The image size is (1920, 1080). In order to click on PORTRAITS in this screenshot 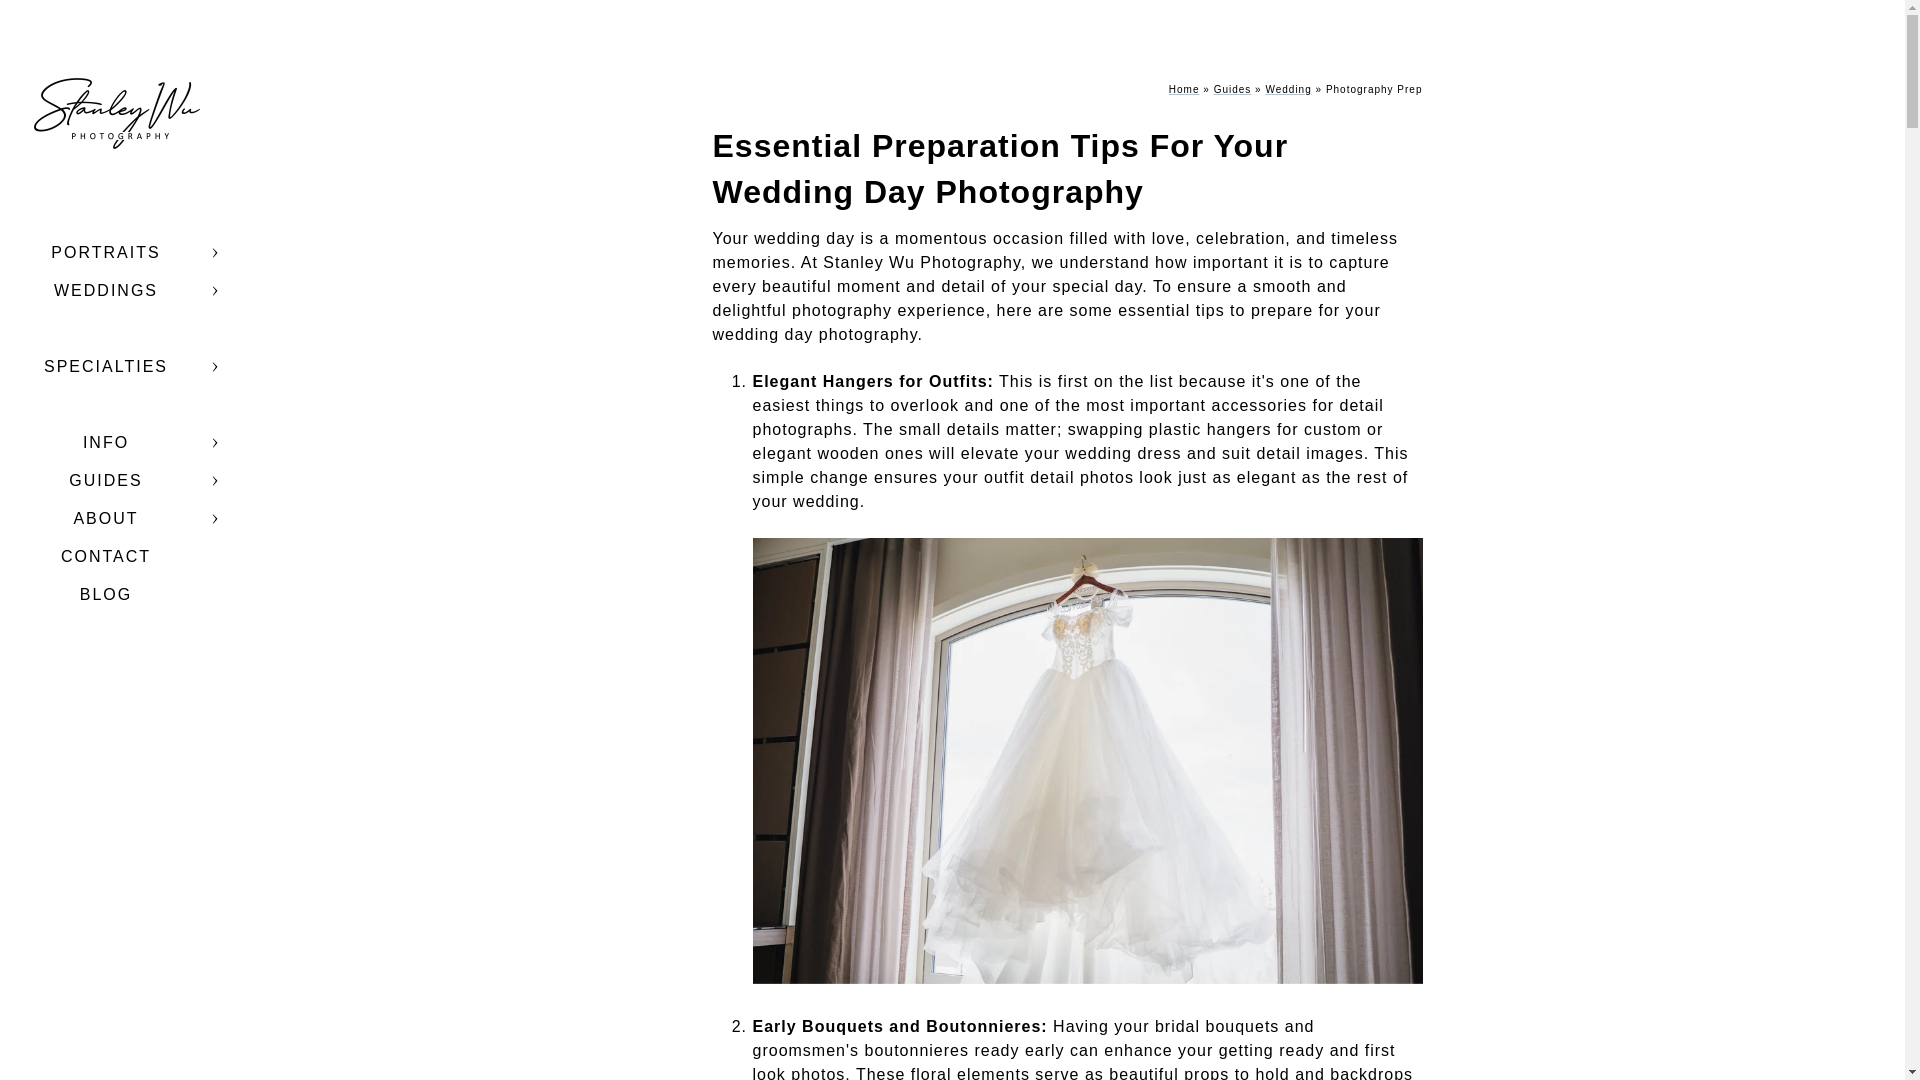, I will do `click(105, 252)`.